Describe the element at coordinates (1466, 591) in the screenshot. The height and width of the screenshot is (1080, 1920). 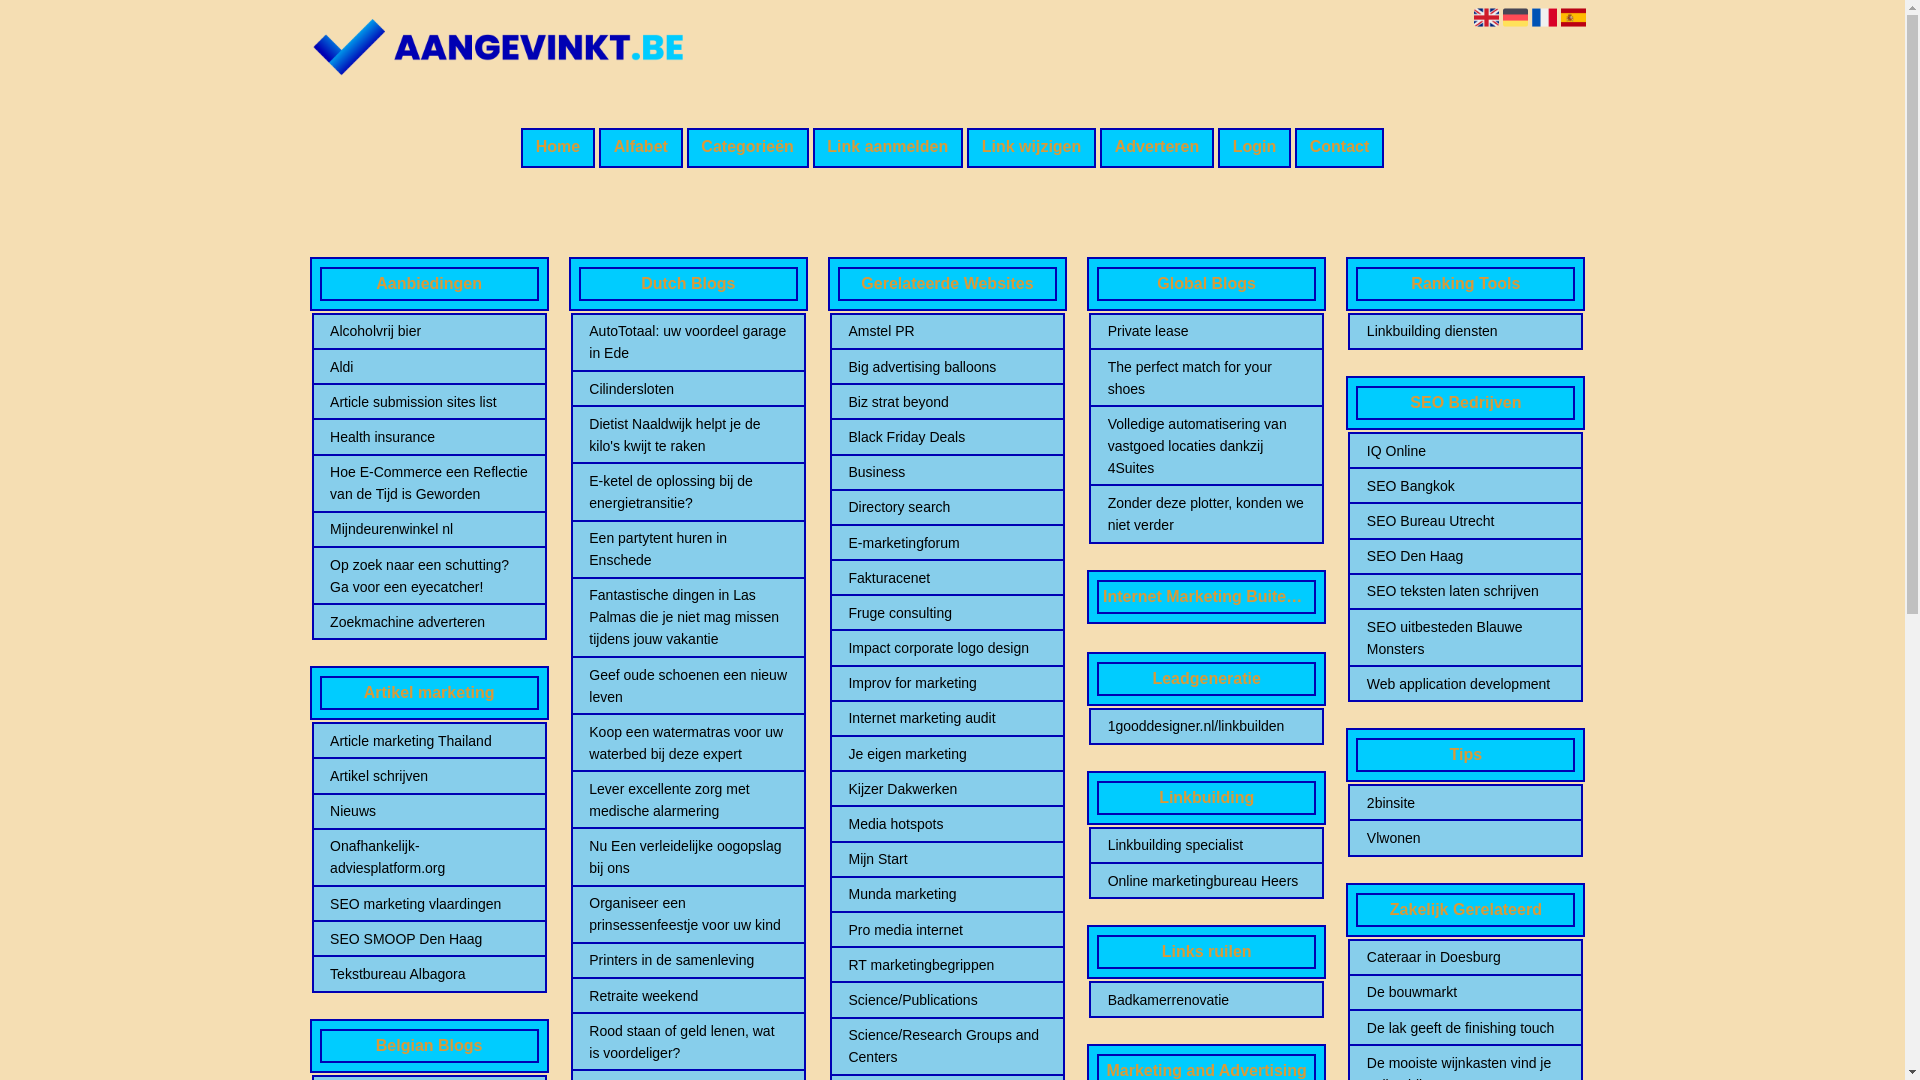
I see `SEO teksten laten schrijven` at that location.